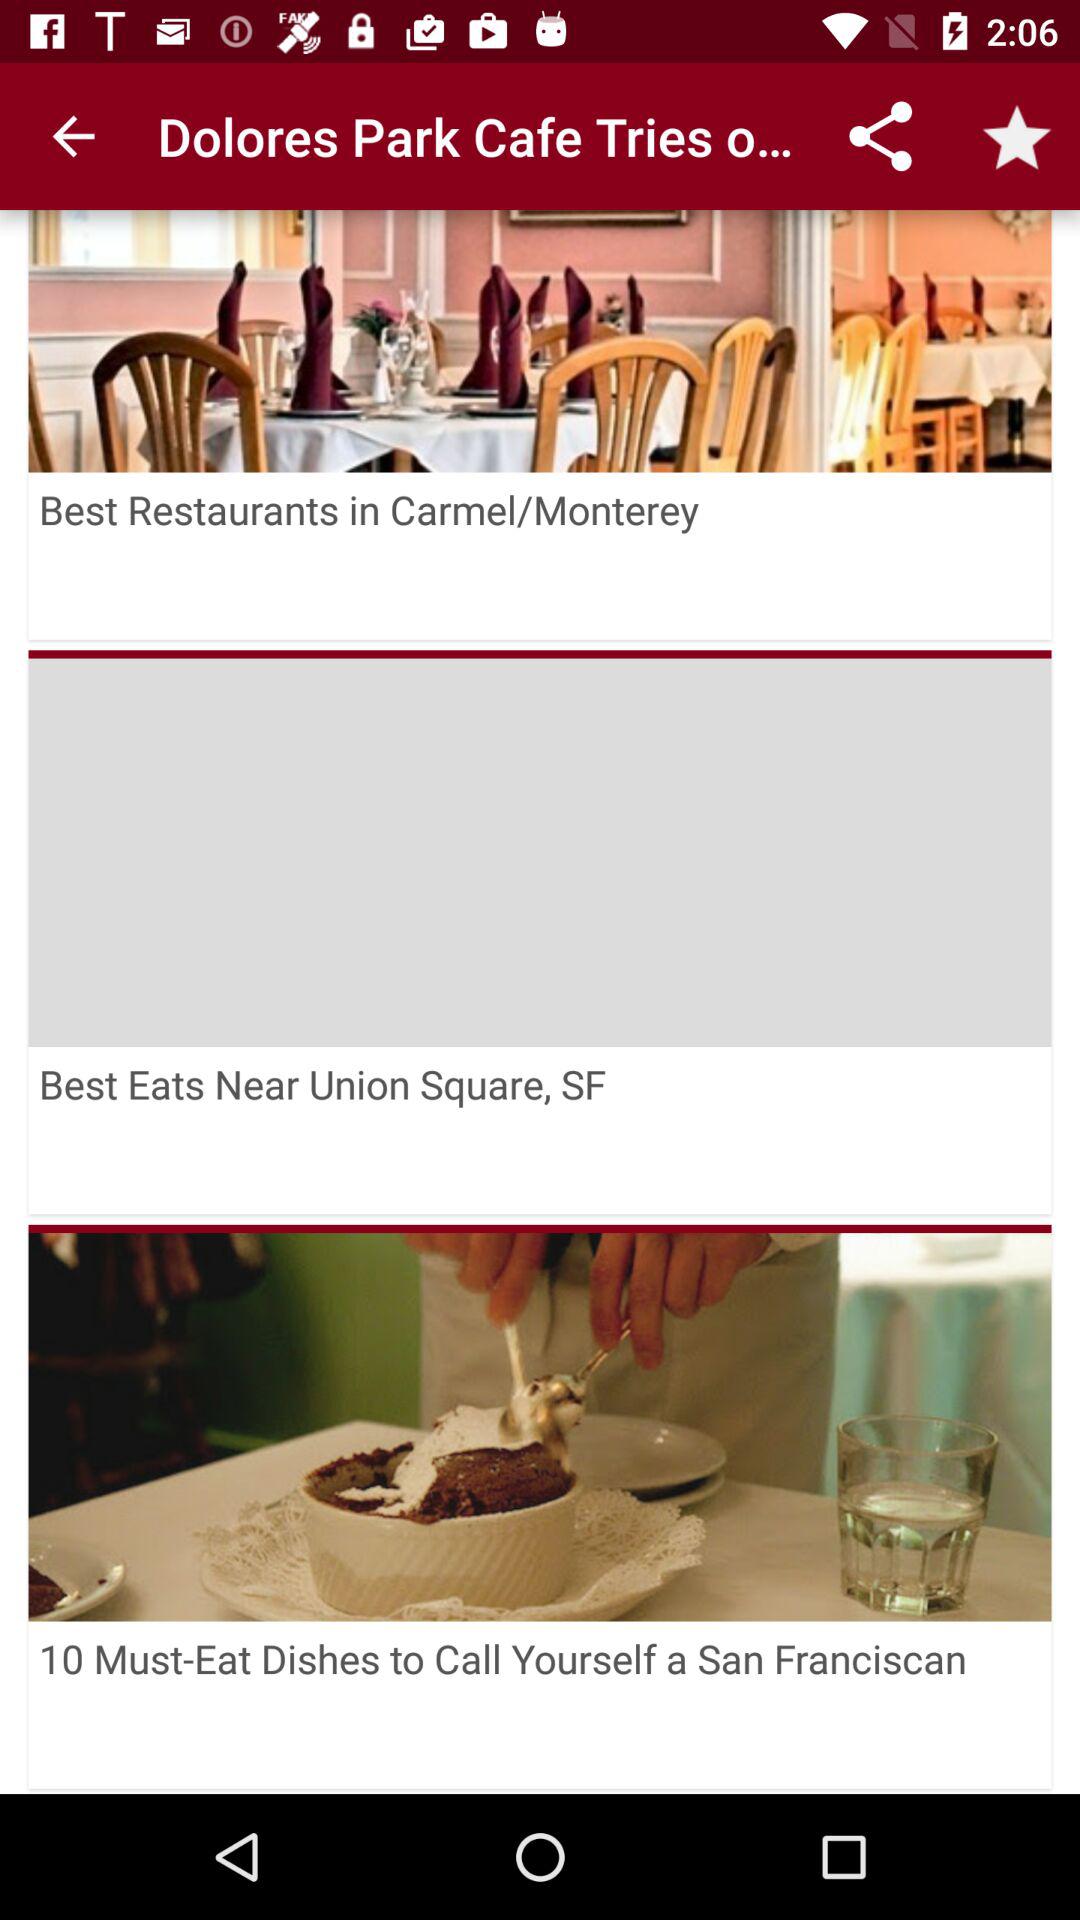 The image size is (1080, 1920). What do you see at coordinates (73, 136) in the screenshot?
I see `select item next to dolores park cafe` at bounding box center [73, 136].